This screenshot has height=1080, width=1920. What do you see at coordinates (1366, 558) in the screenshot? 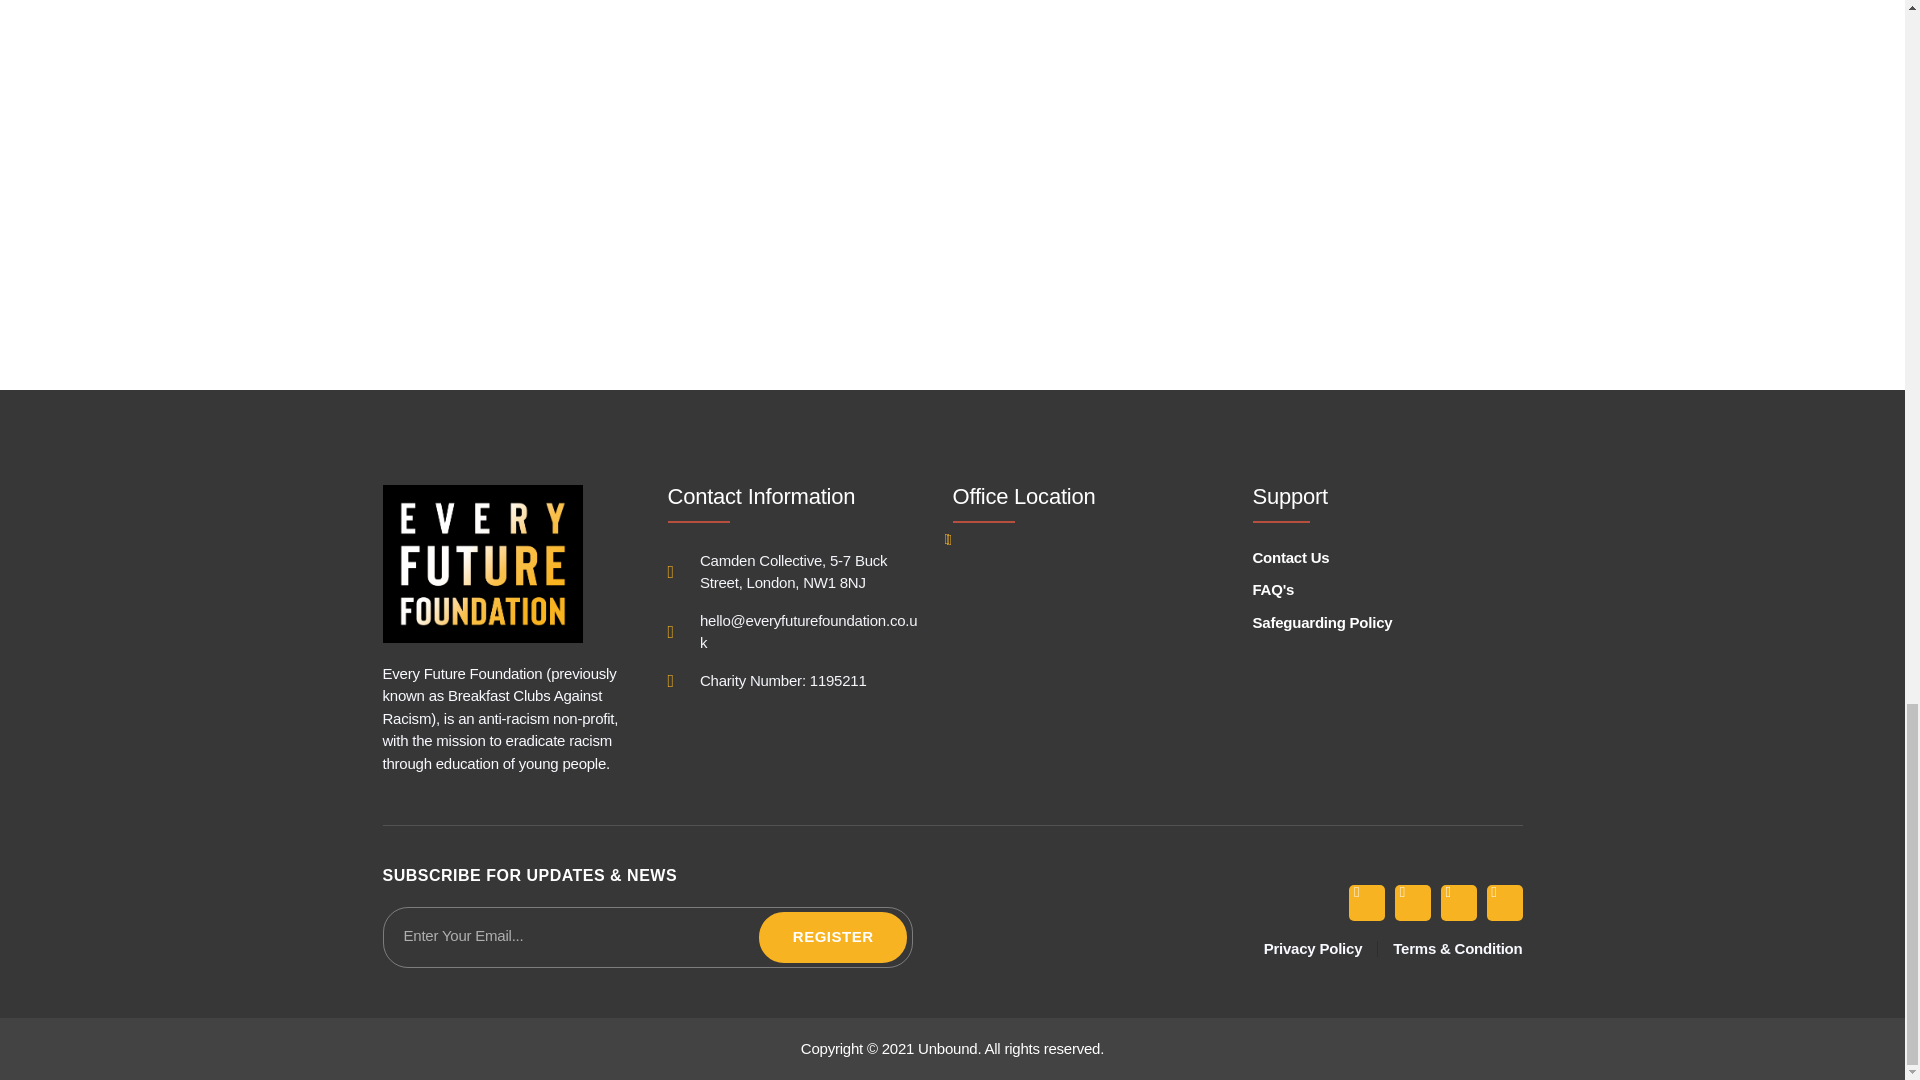
I see `Contact Us` at bounding box center [1366, 558].